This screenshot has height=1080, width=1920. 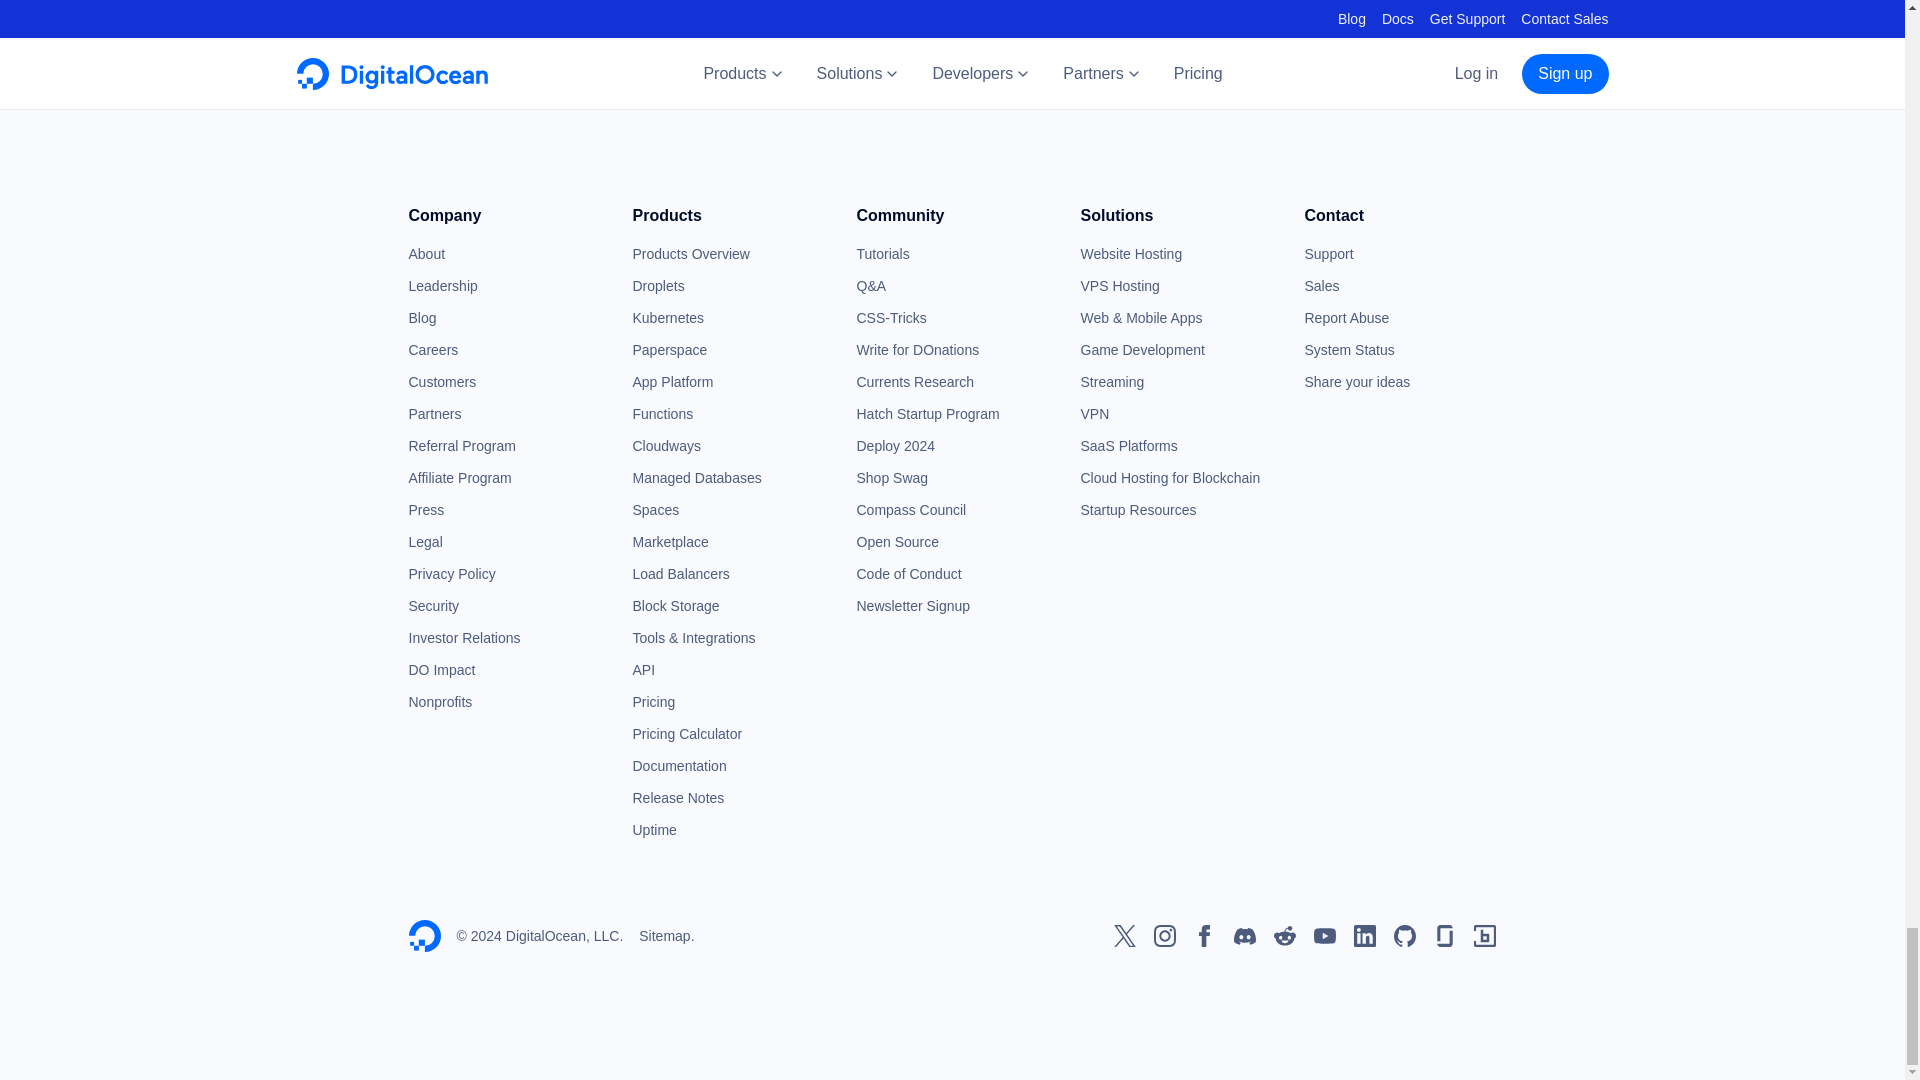 I want to click on Reddit, so click(x=1284, y=936).